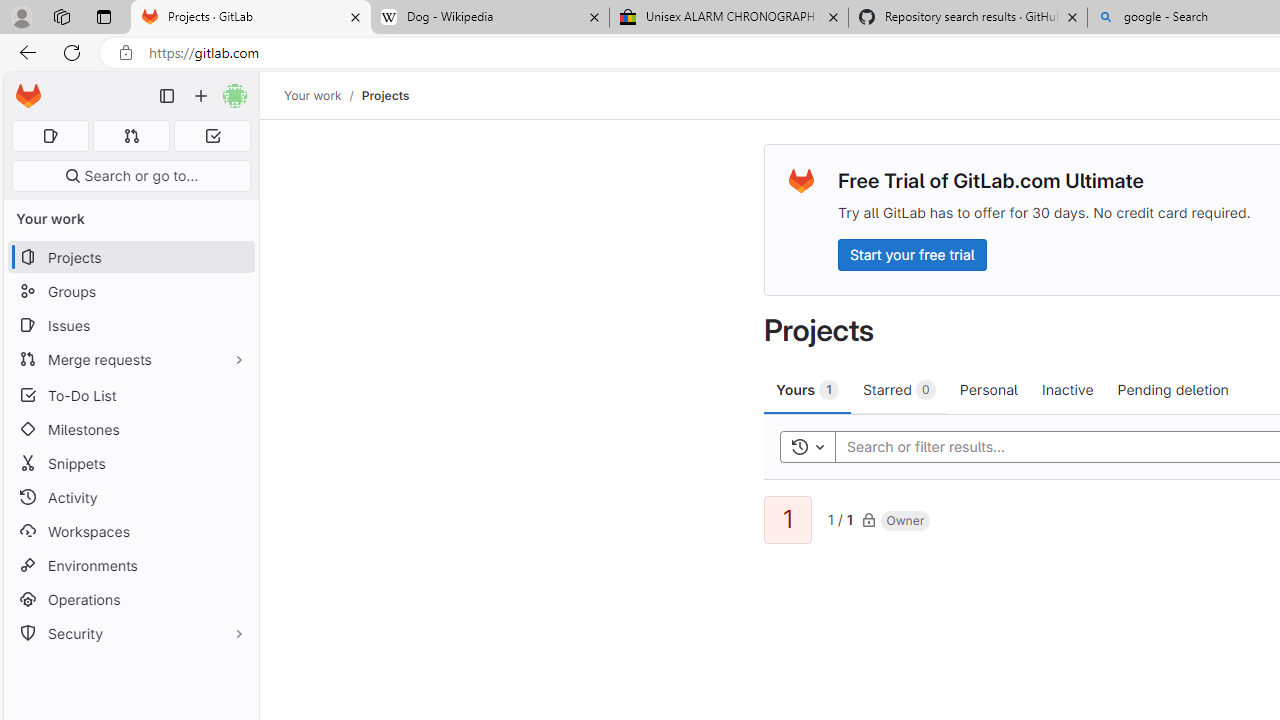 Image resolution: width=1280 pixels, height=720 pixels. I want to click on Yours 1, so click(808, 389).